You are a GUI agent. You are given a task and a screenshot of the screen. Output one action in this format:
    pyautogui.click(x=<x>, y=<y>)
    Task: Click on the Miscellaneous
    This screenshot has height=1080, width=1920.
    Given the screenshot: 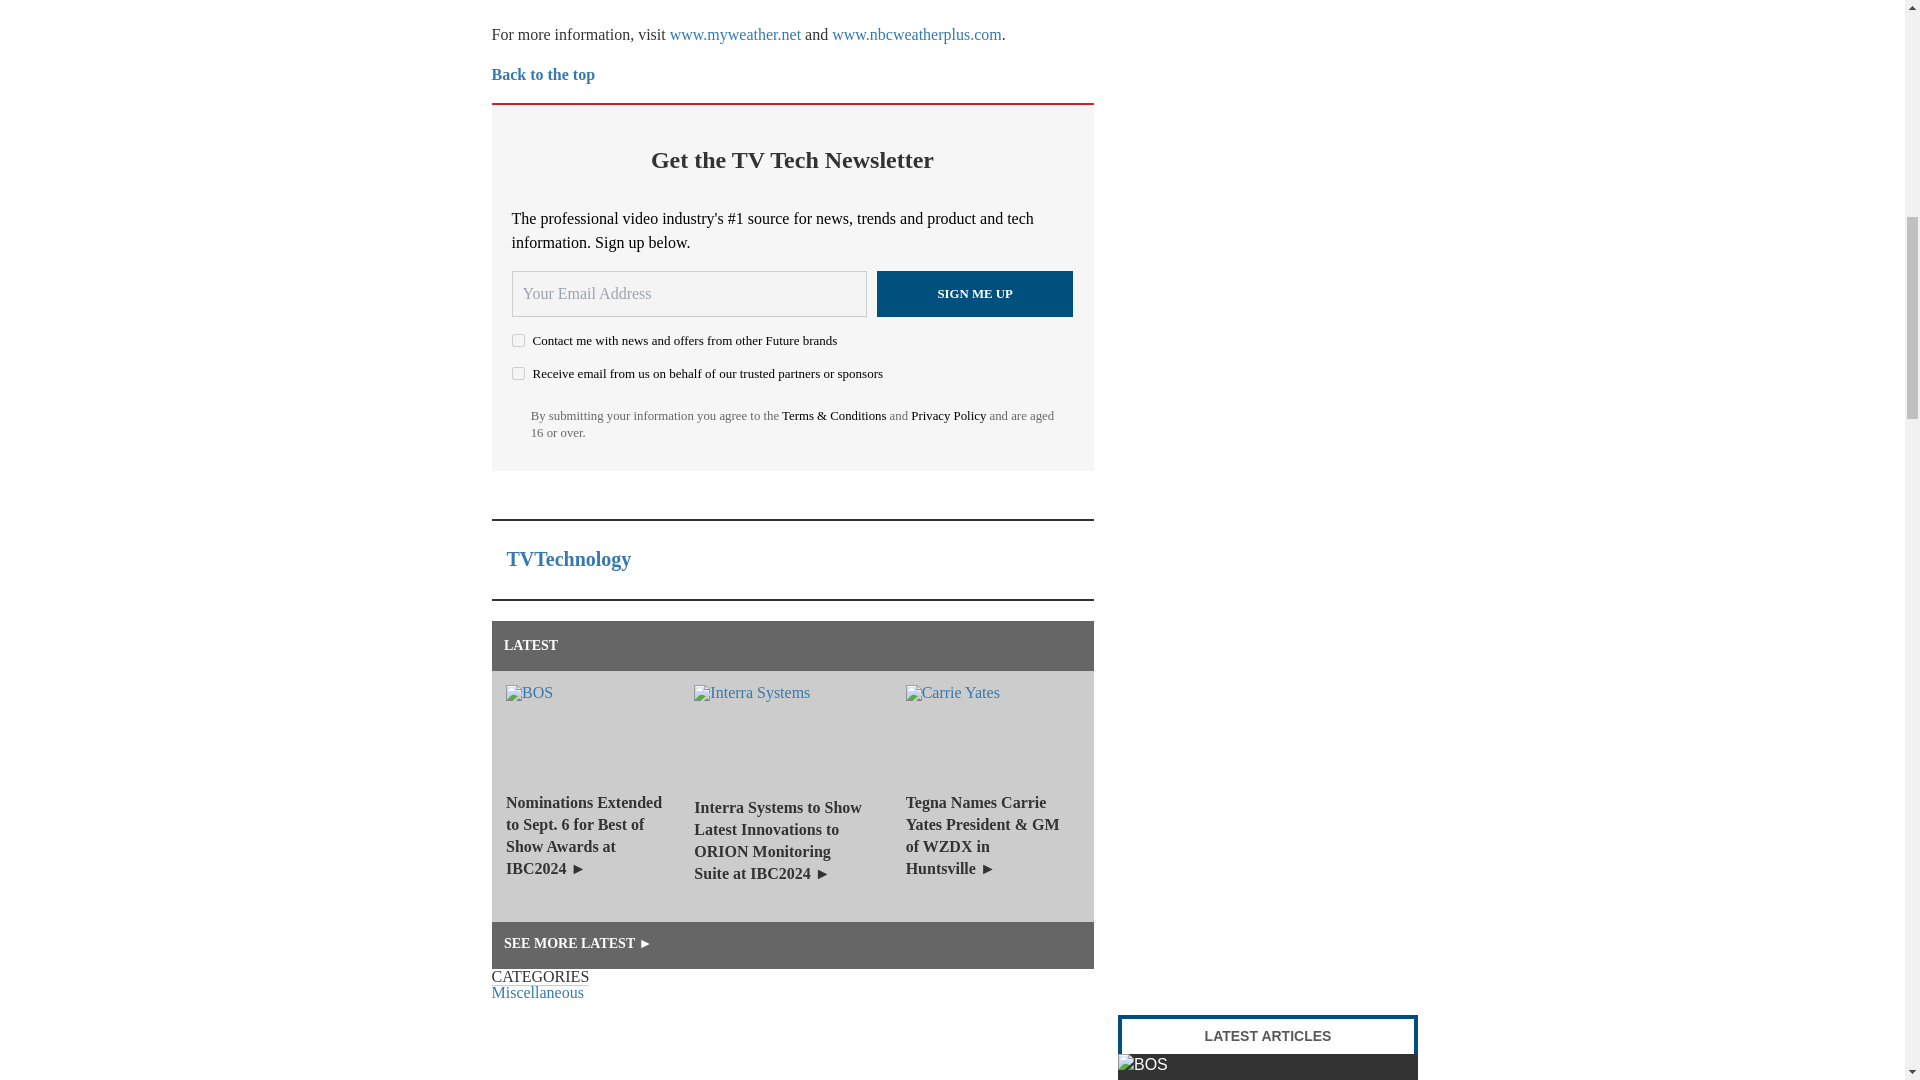 What is the action you would take?
    pyautogui.click(x=537, y=992)
    